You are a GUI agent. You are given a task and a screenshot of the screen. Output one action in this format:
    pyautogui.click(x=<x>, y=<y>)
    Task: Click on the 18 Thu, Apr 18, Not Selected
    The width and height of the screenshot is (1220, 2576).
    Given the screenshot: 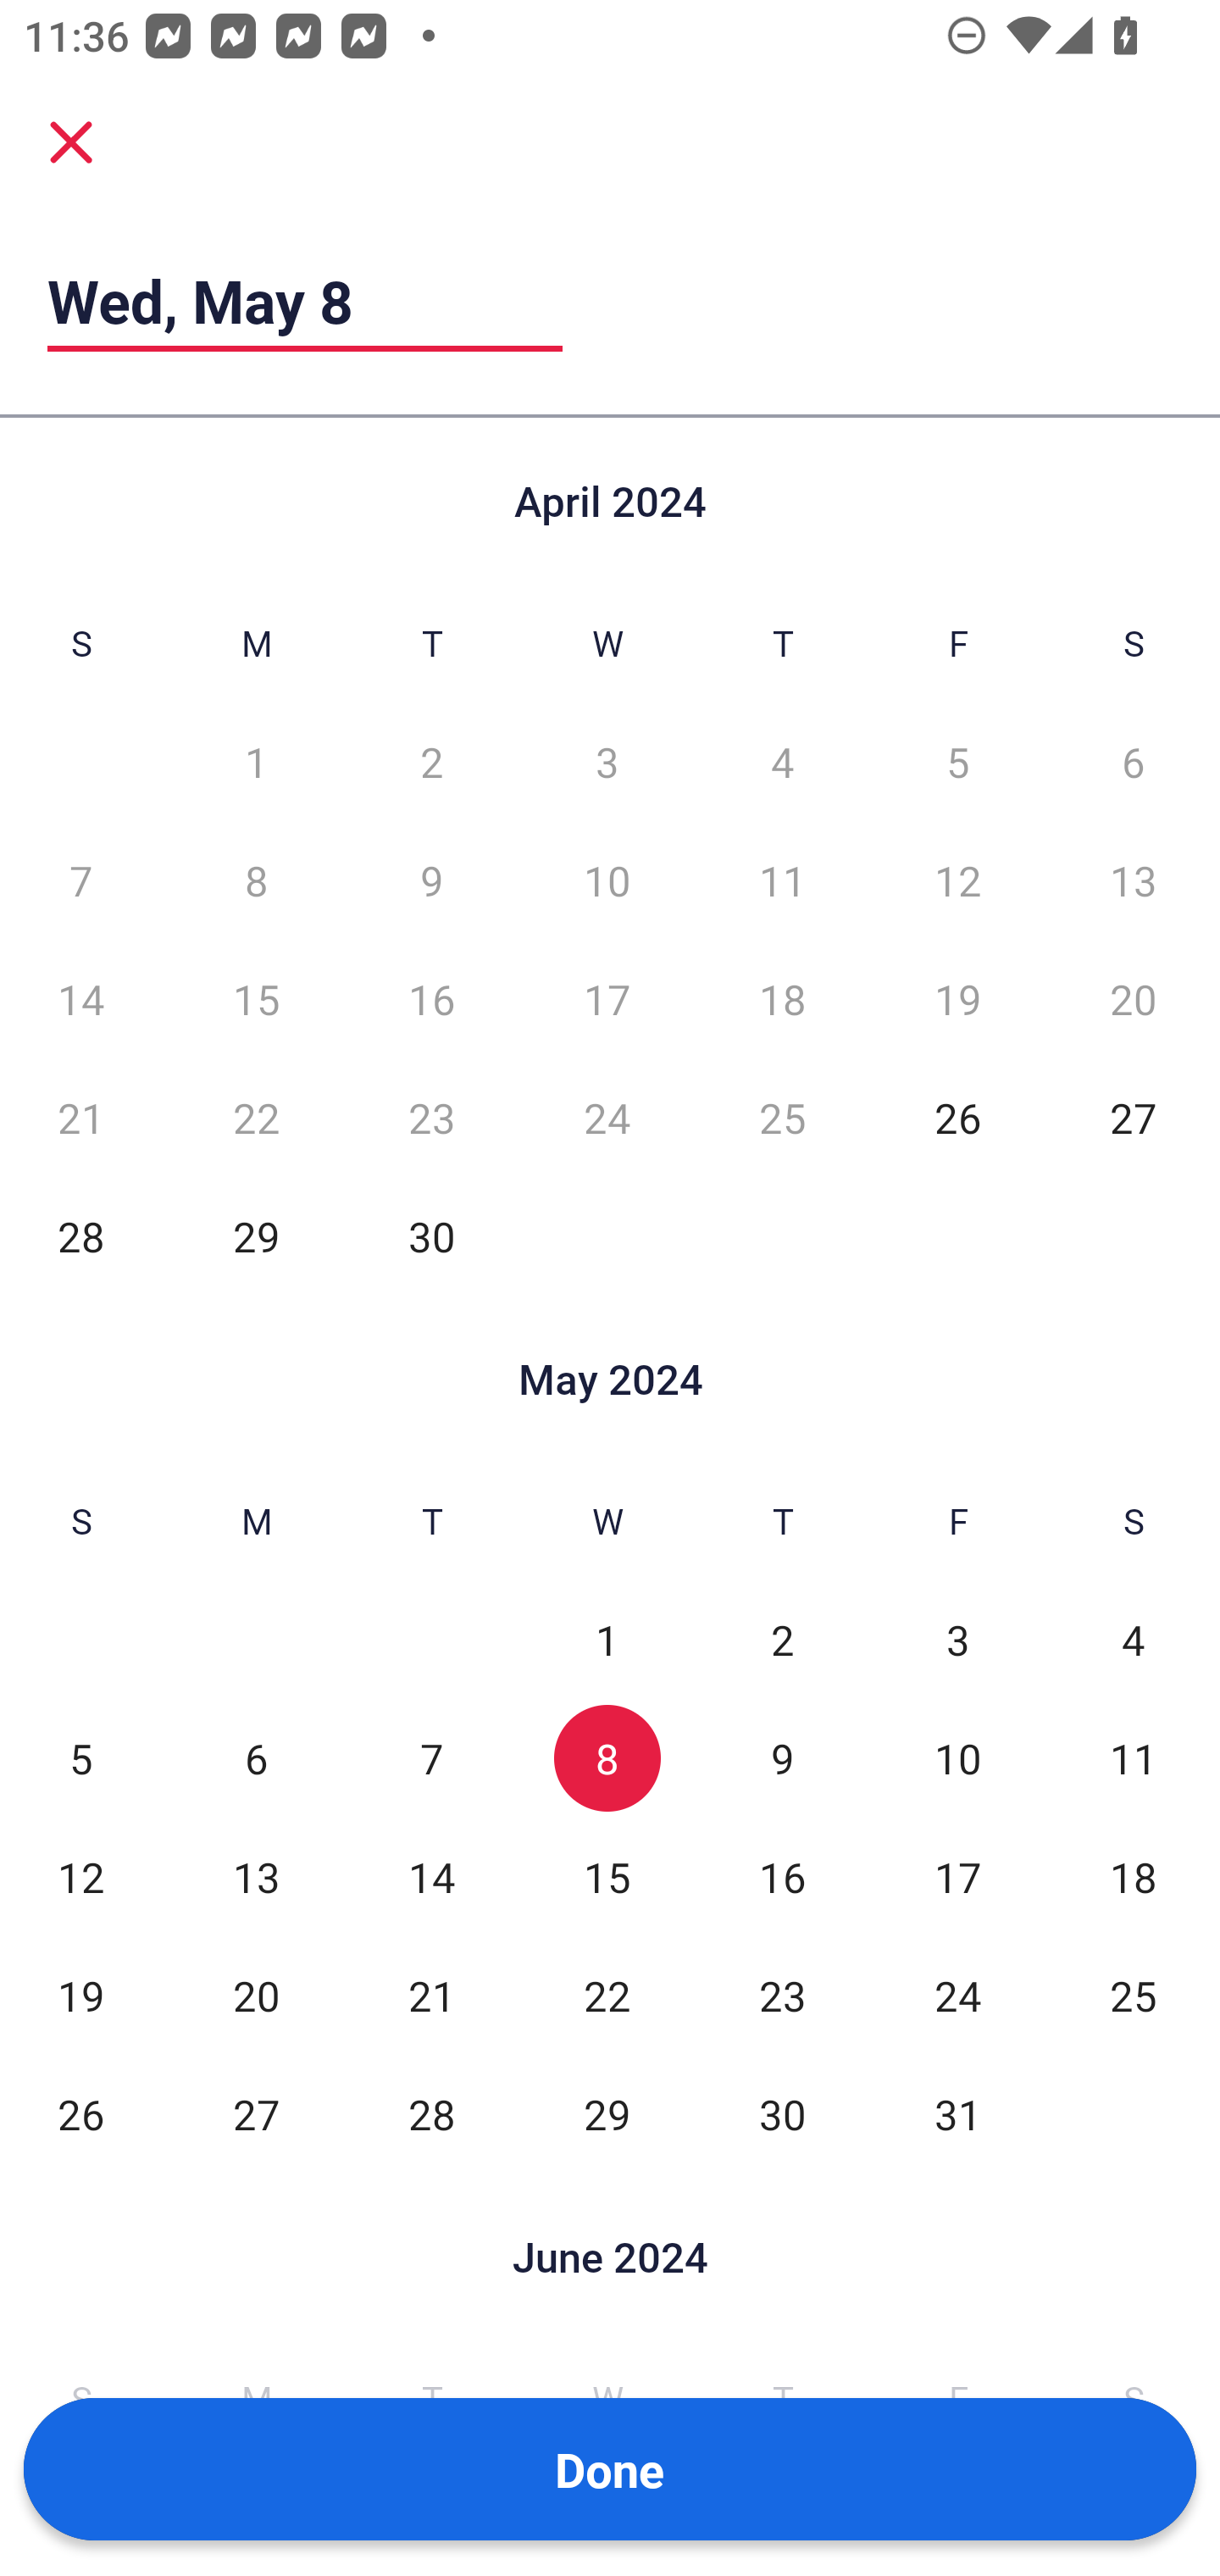 What is the action you would take?
    pyautogui.click(x=782, y=999)
    